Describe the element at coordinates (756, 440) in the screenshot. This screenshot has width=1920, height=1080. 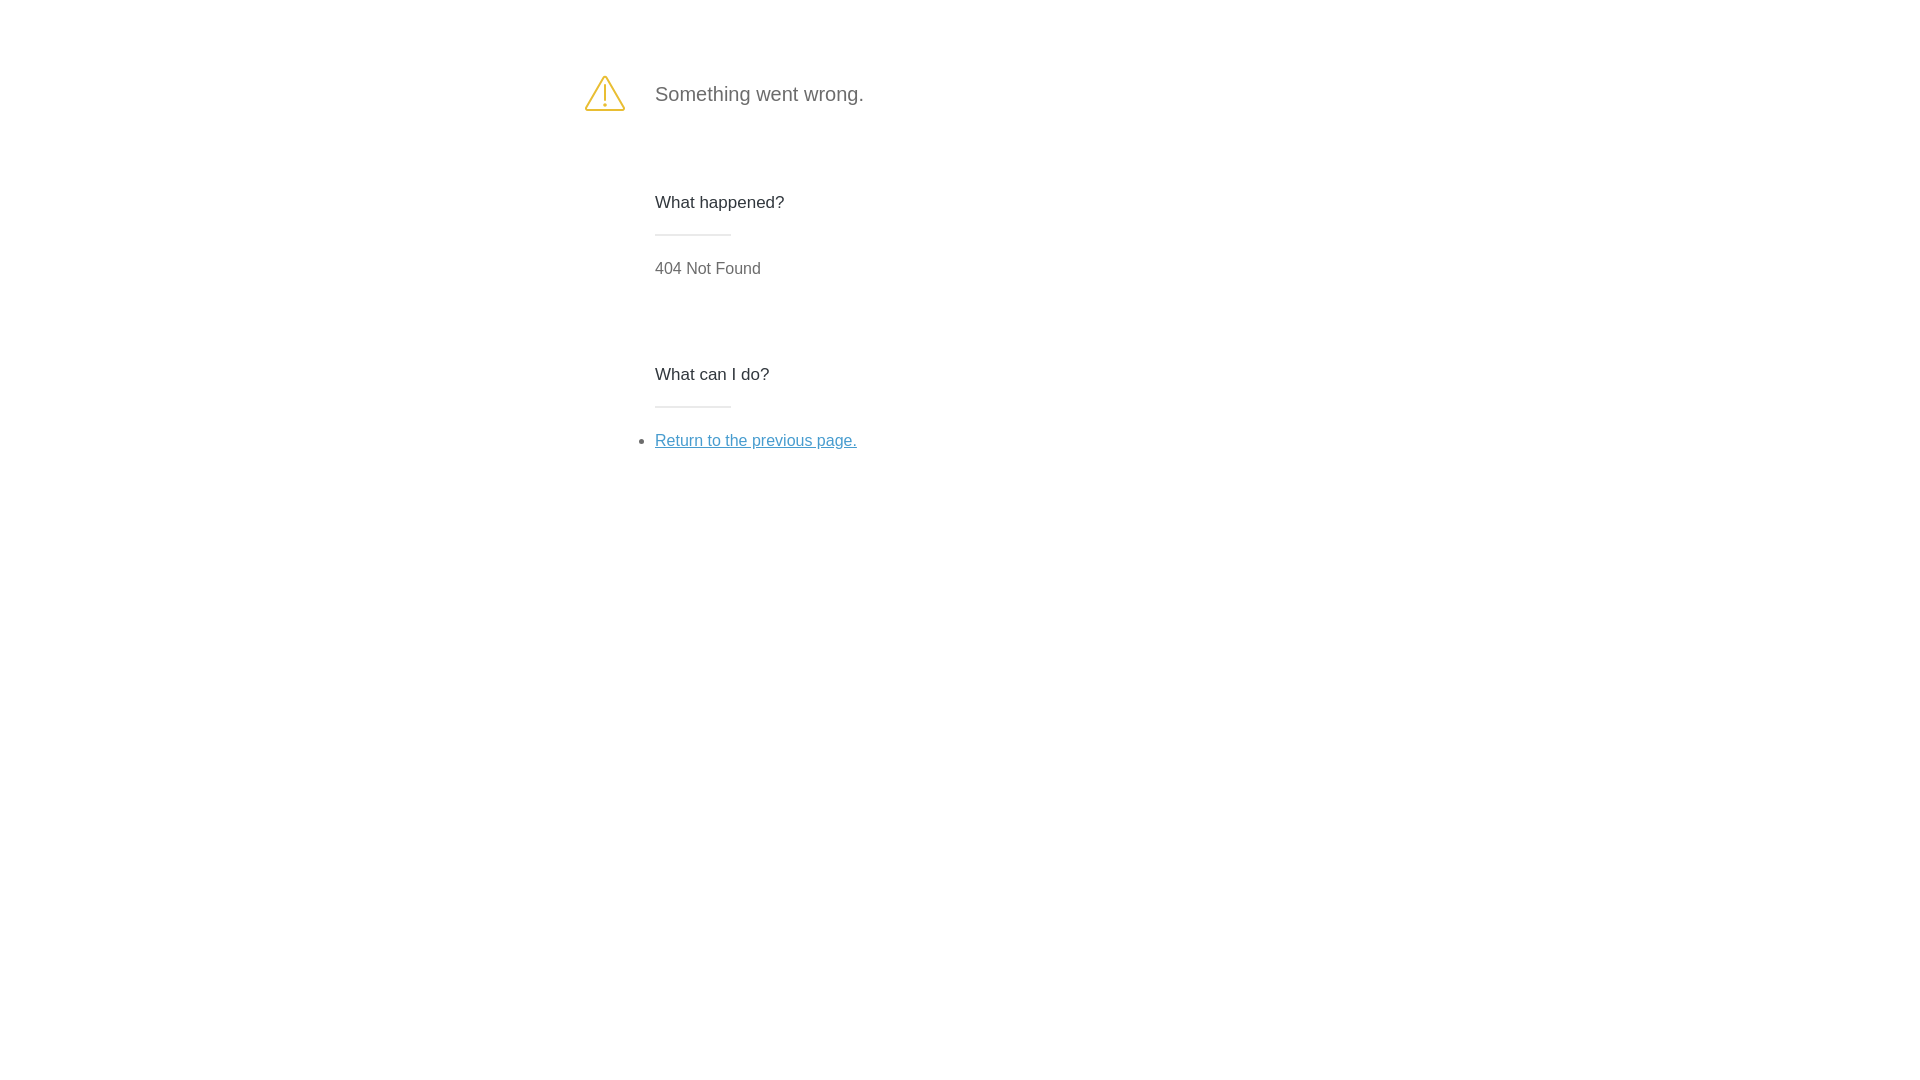
I see `Return to the previous page.` at that location.